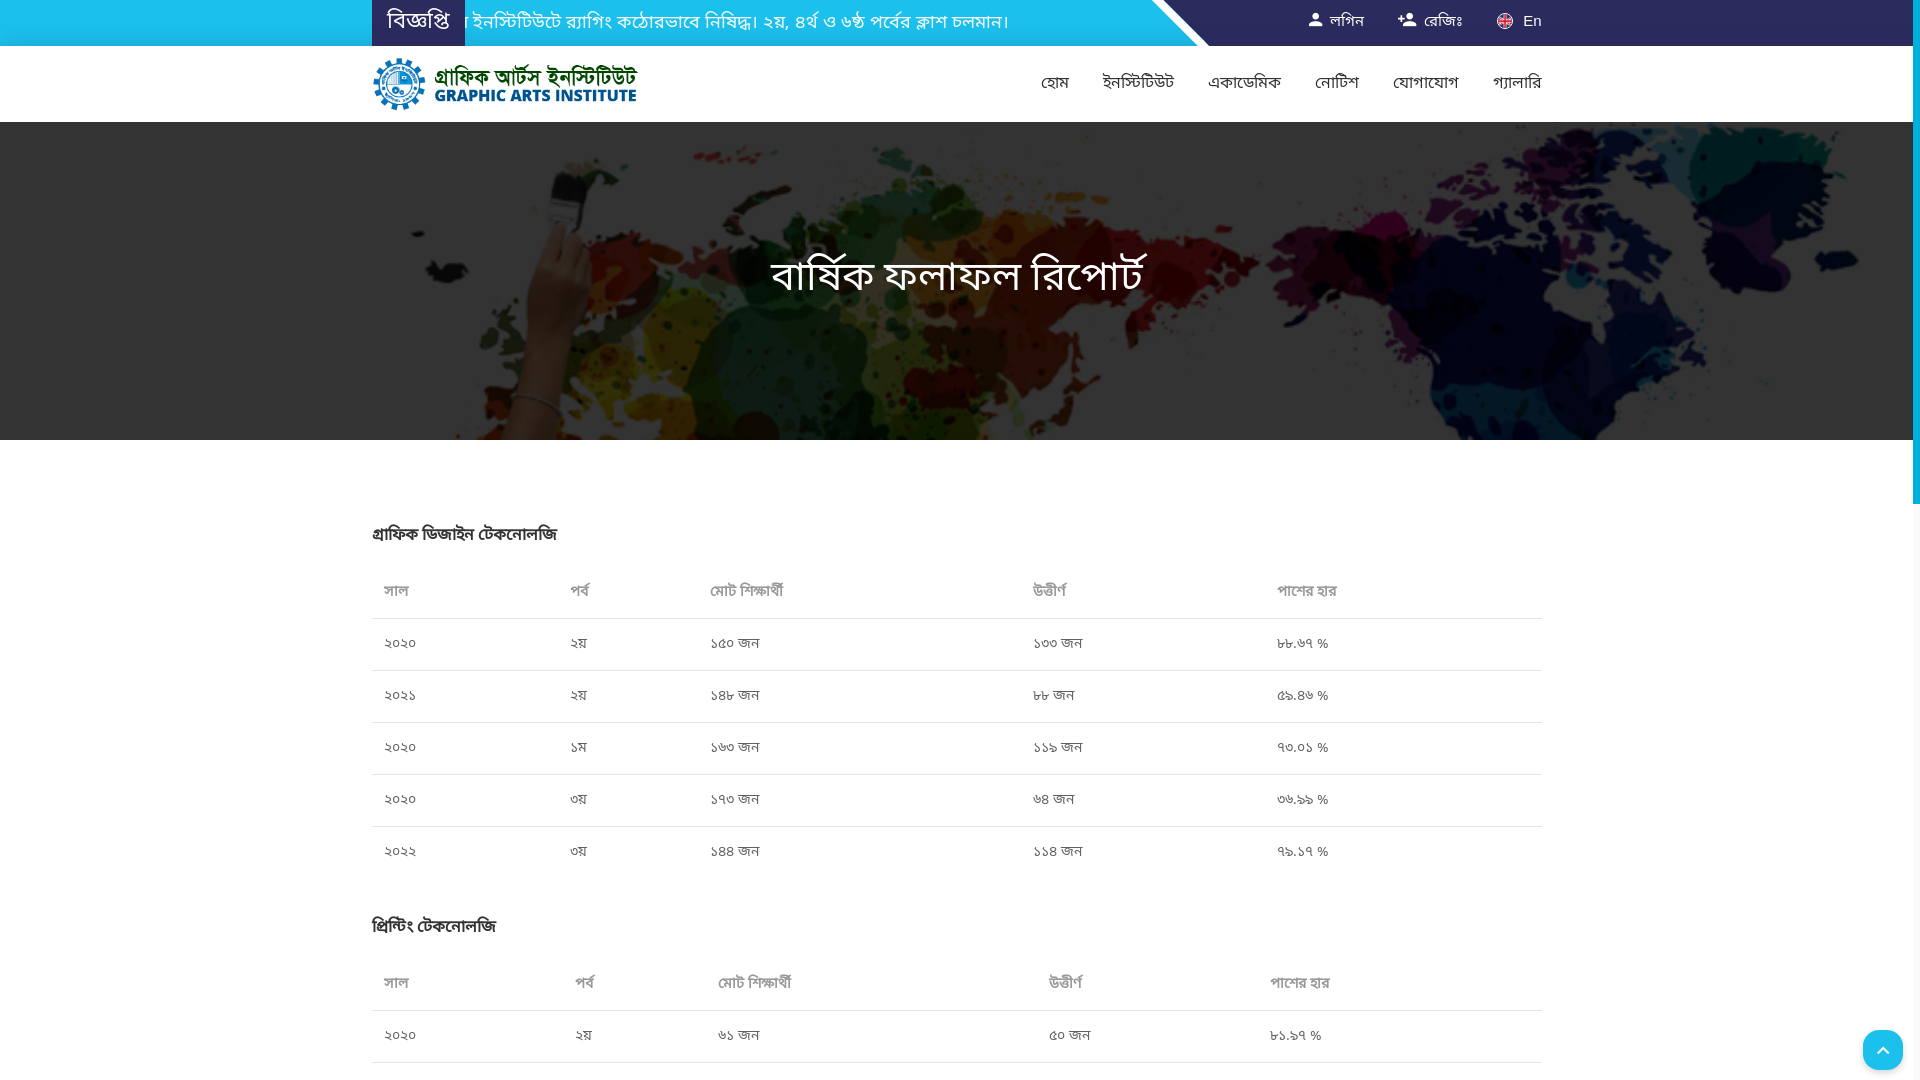 Image resolution: width=1920 pixels, height=1080 pixels. Describe the element at coordinates (1519, 22) in the screenshot. I see `En` at that location.